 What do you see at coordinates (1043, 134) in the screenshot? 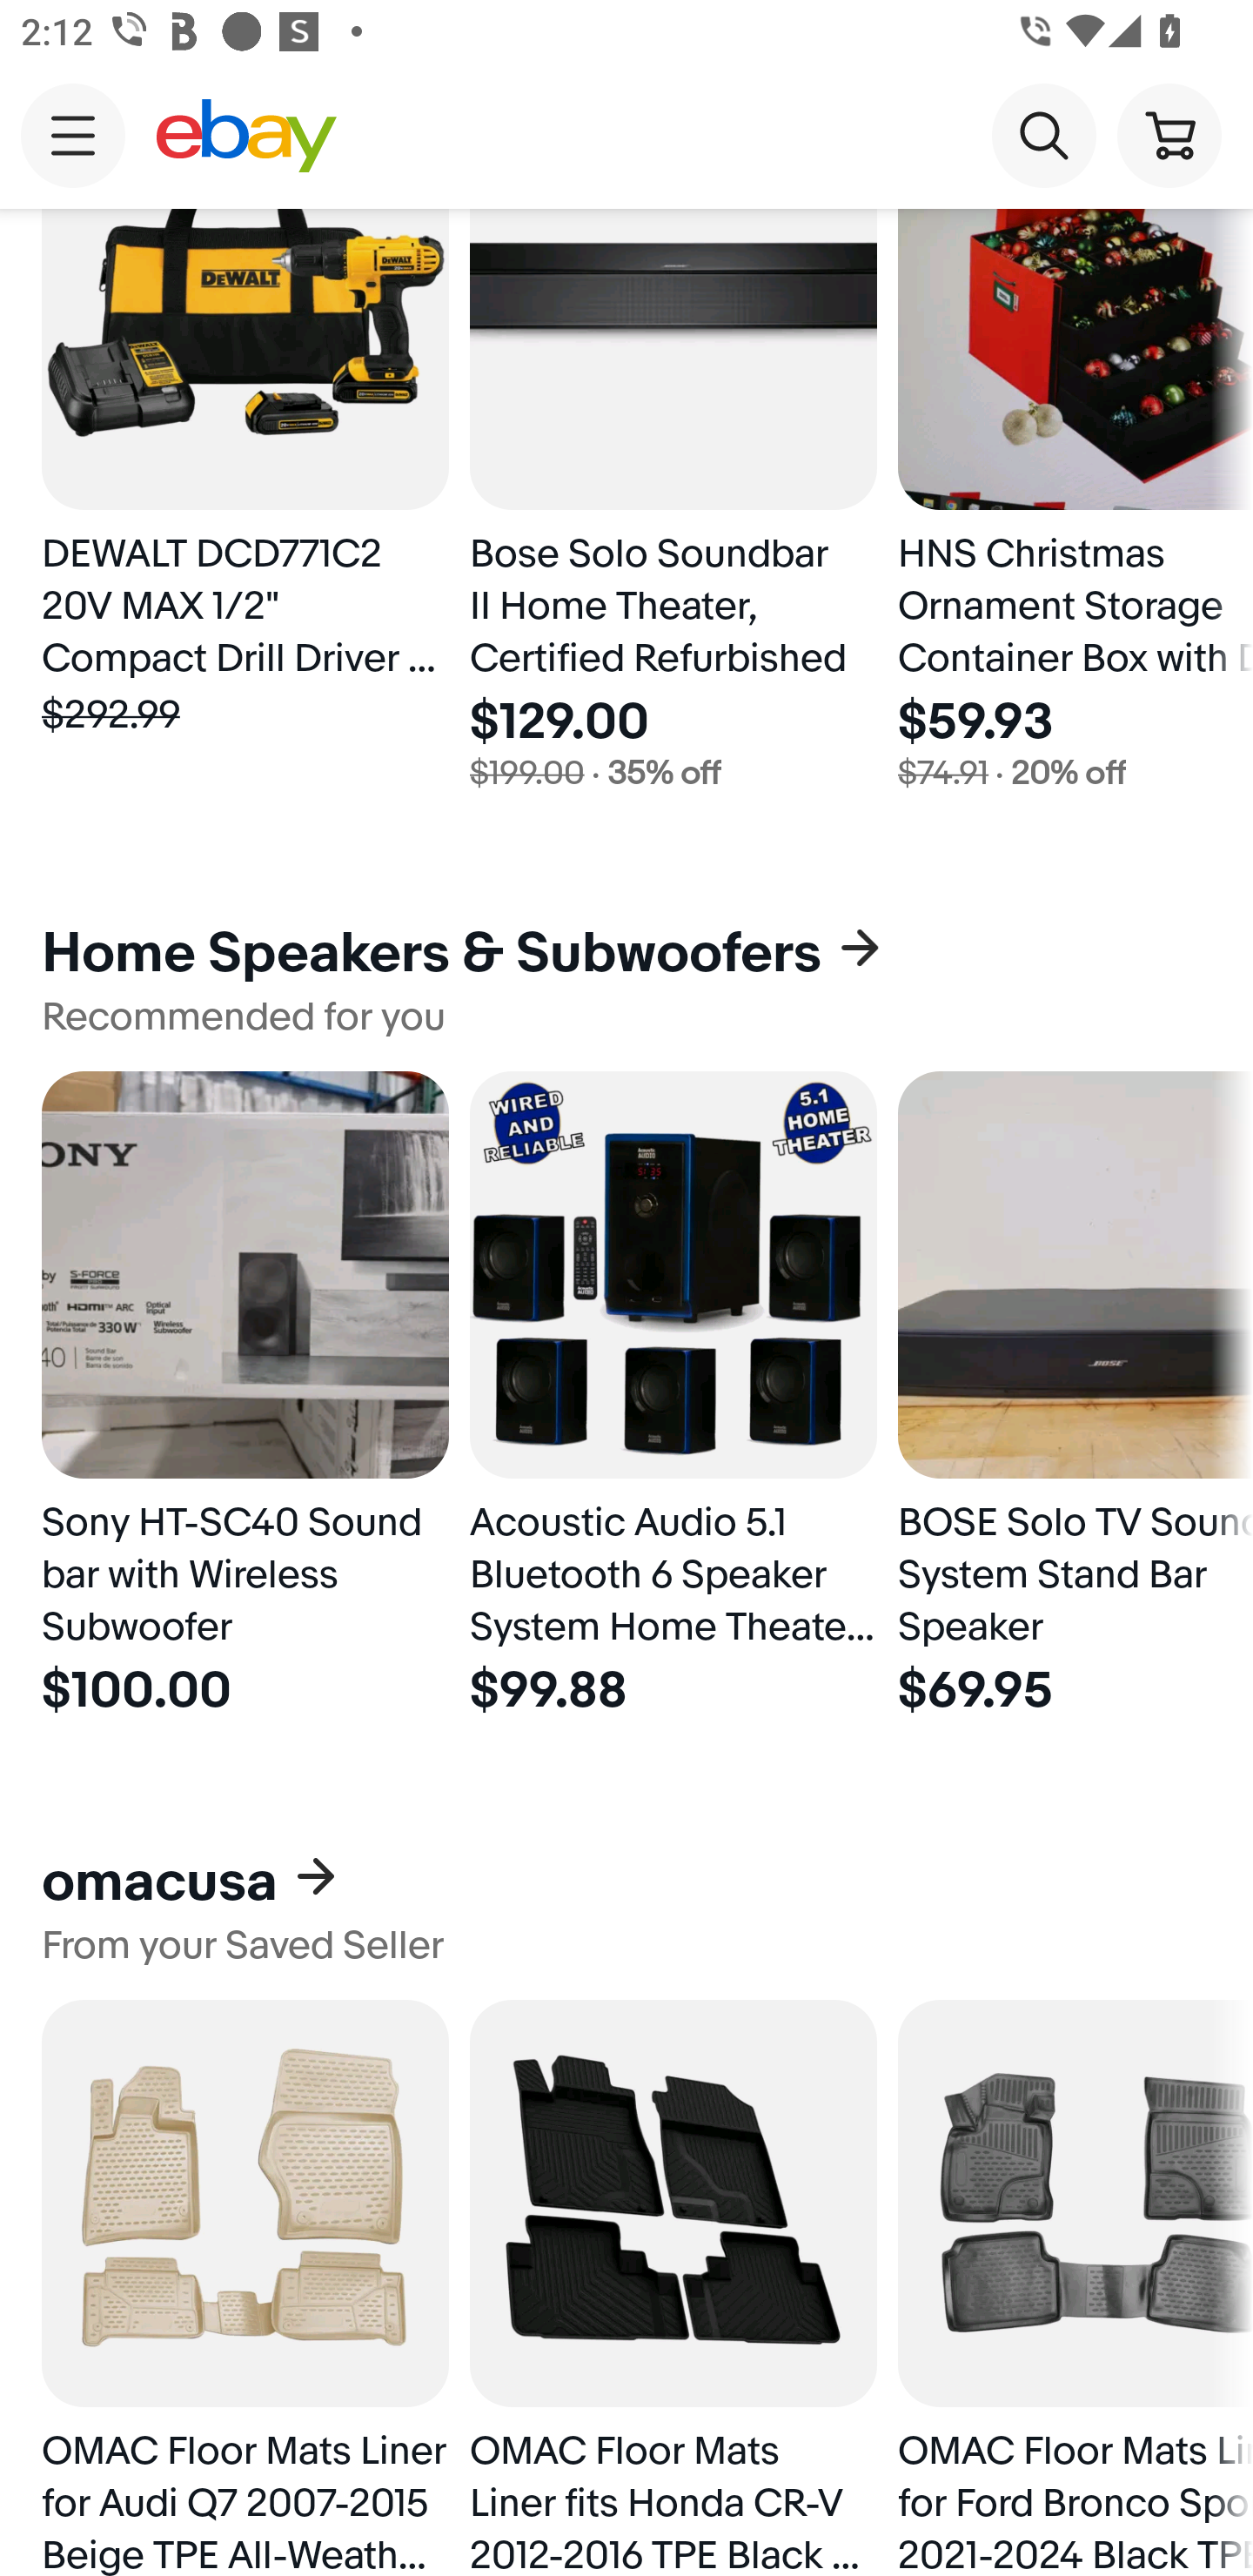
I see `Search` at bounding box center [1043, 134].